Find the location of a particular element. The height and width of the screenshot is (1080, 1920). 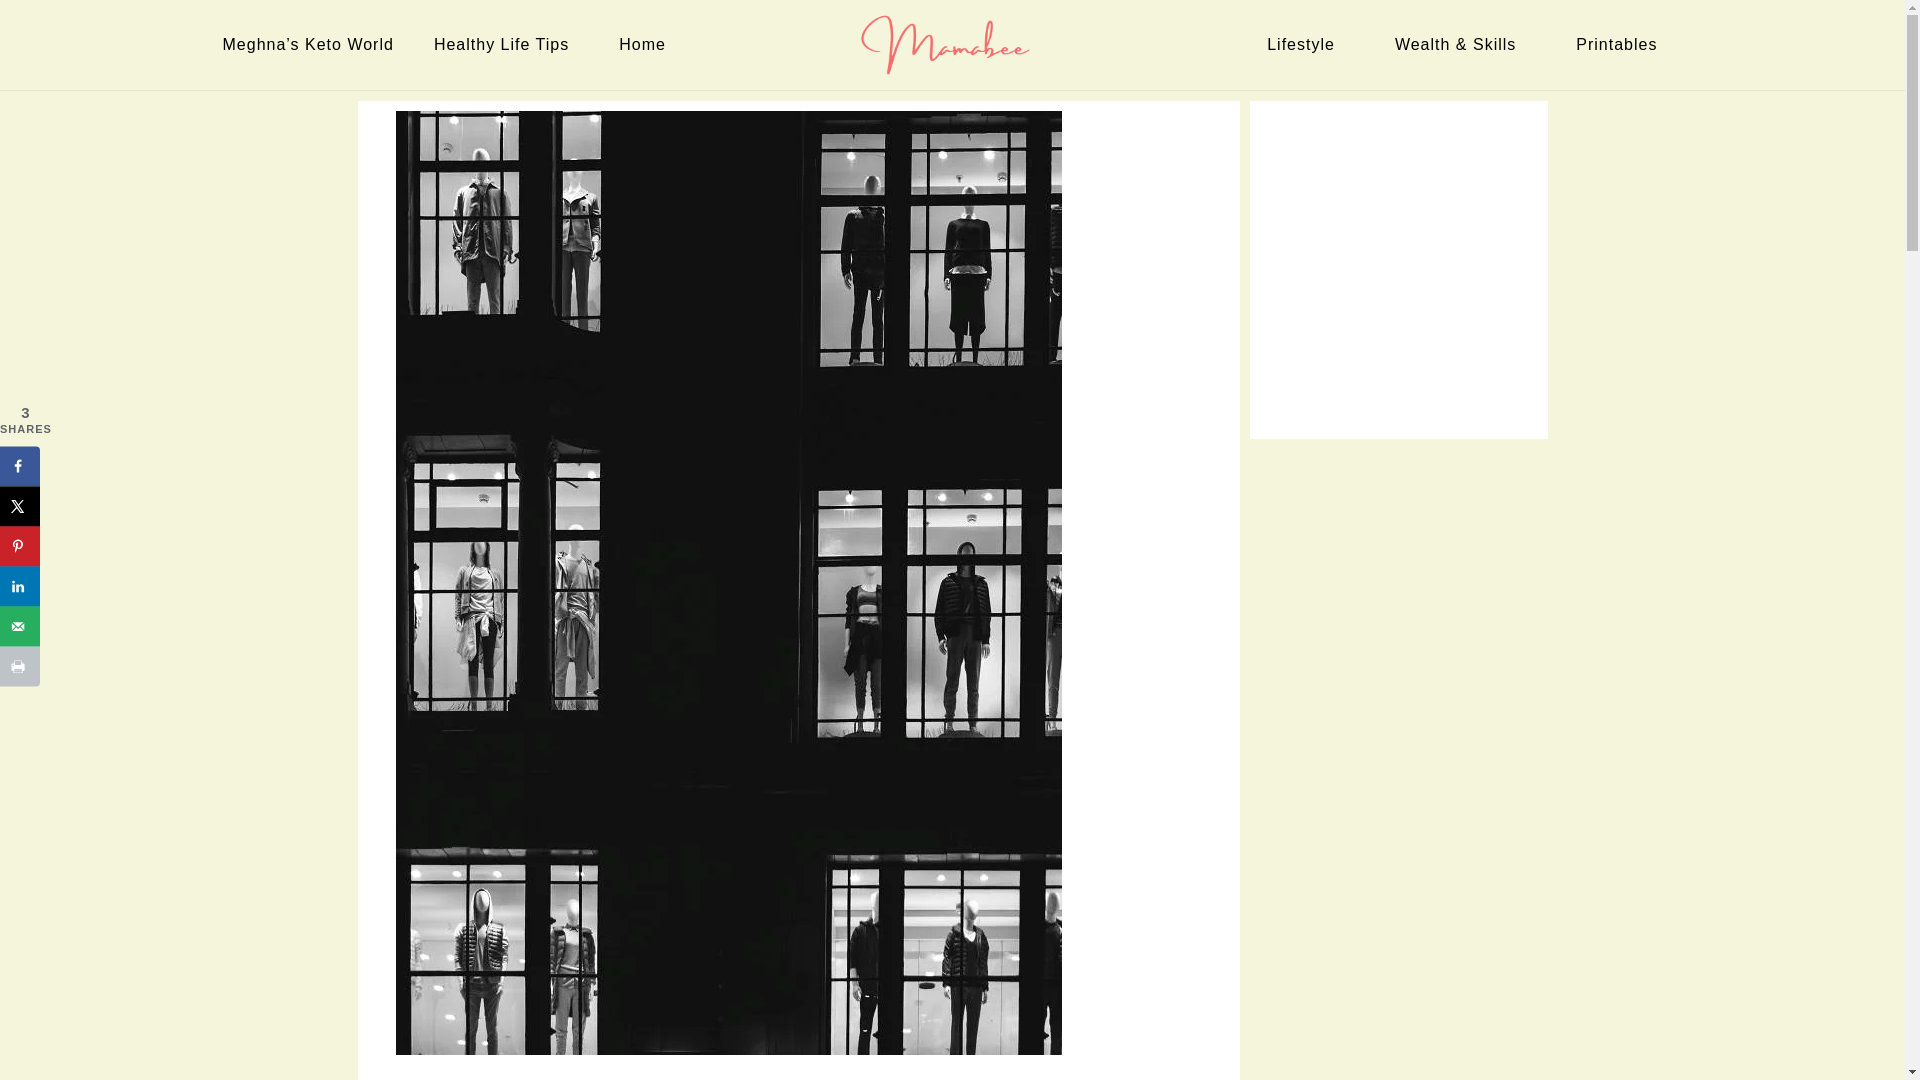

Healthy Life Tips is located at coordinates (506, 44).